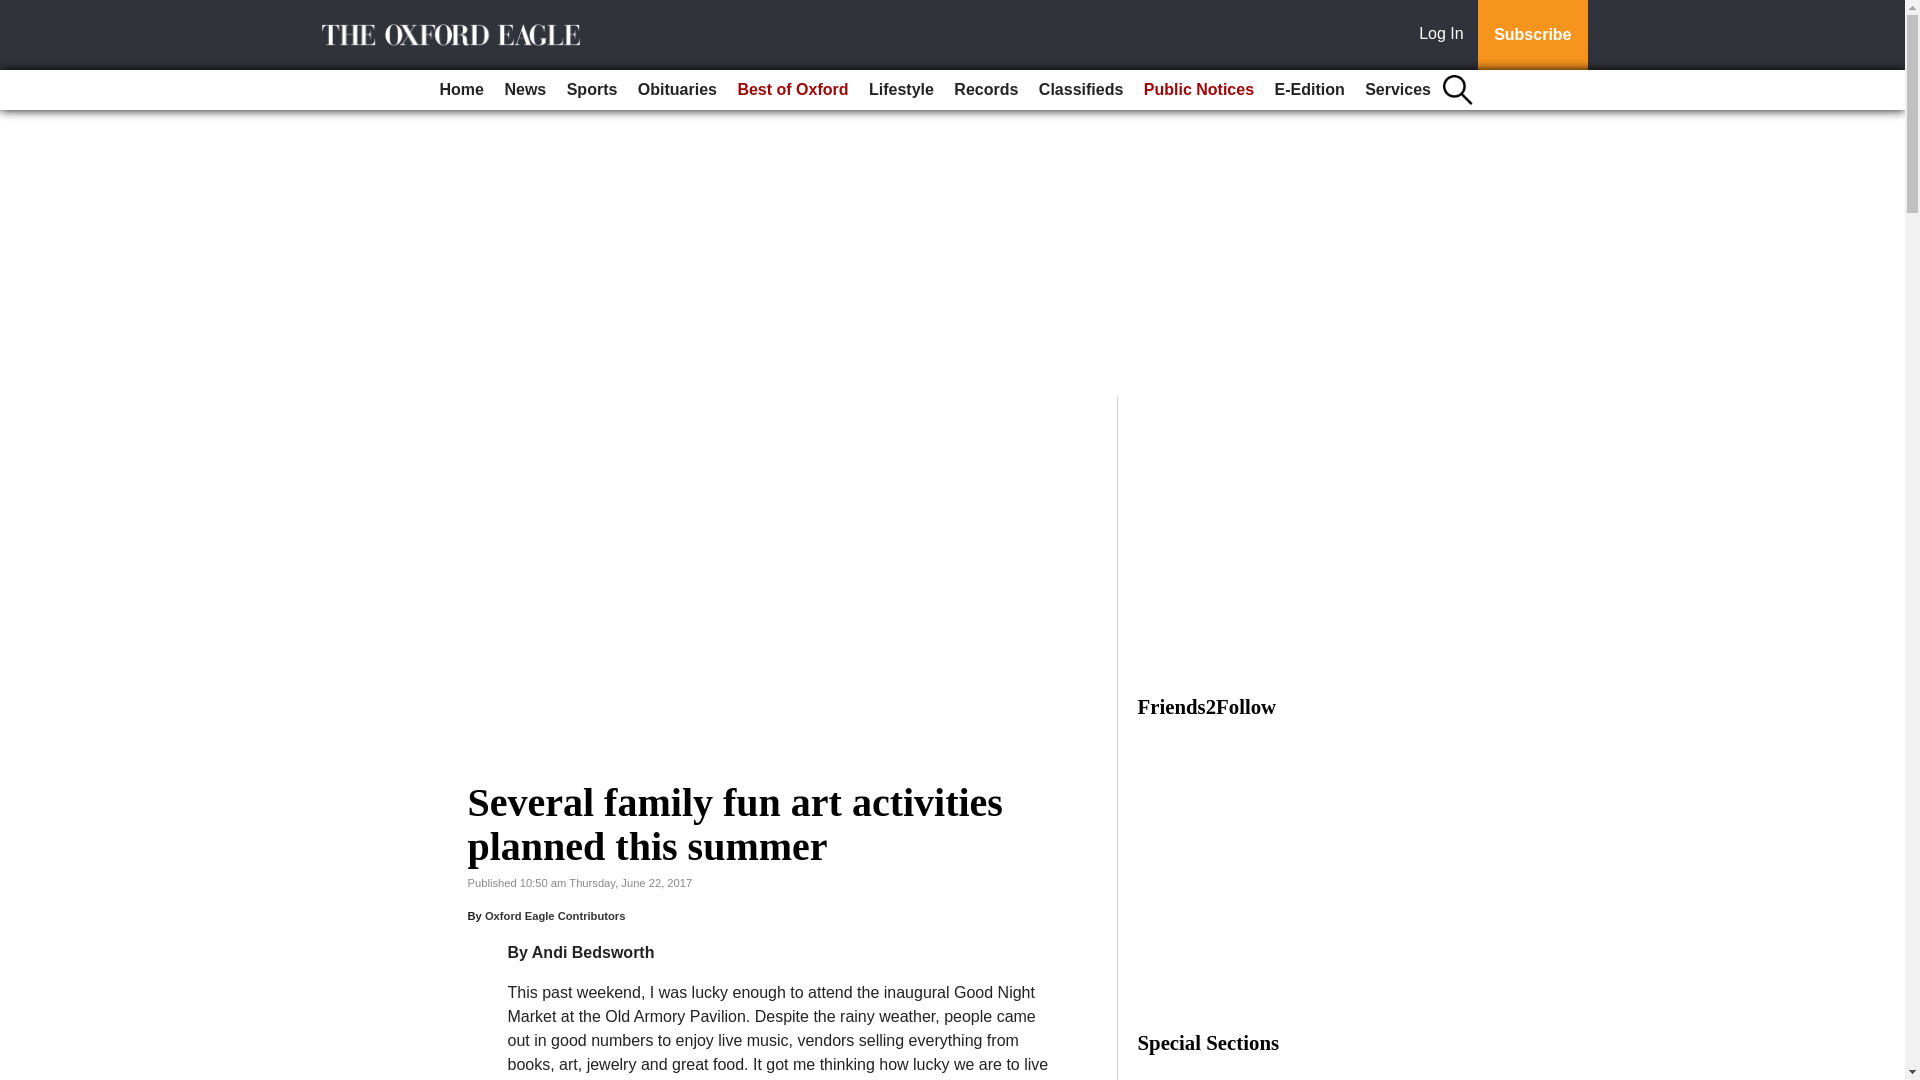  What do you see at coordinates (1308, 90) in the screenshot?
I see `E-Edition` at bounding box center [1308, 90].